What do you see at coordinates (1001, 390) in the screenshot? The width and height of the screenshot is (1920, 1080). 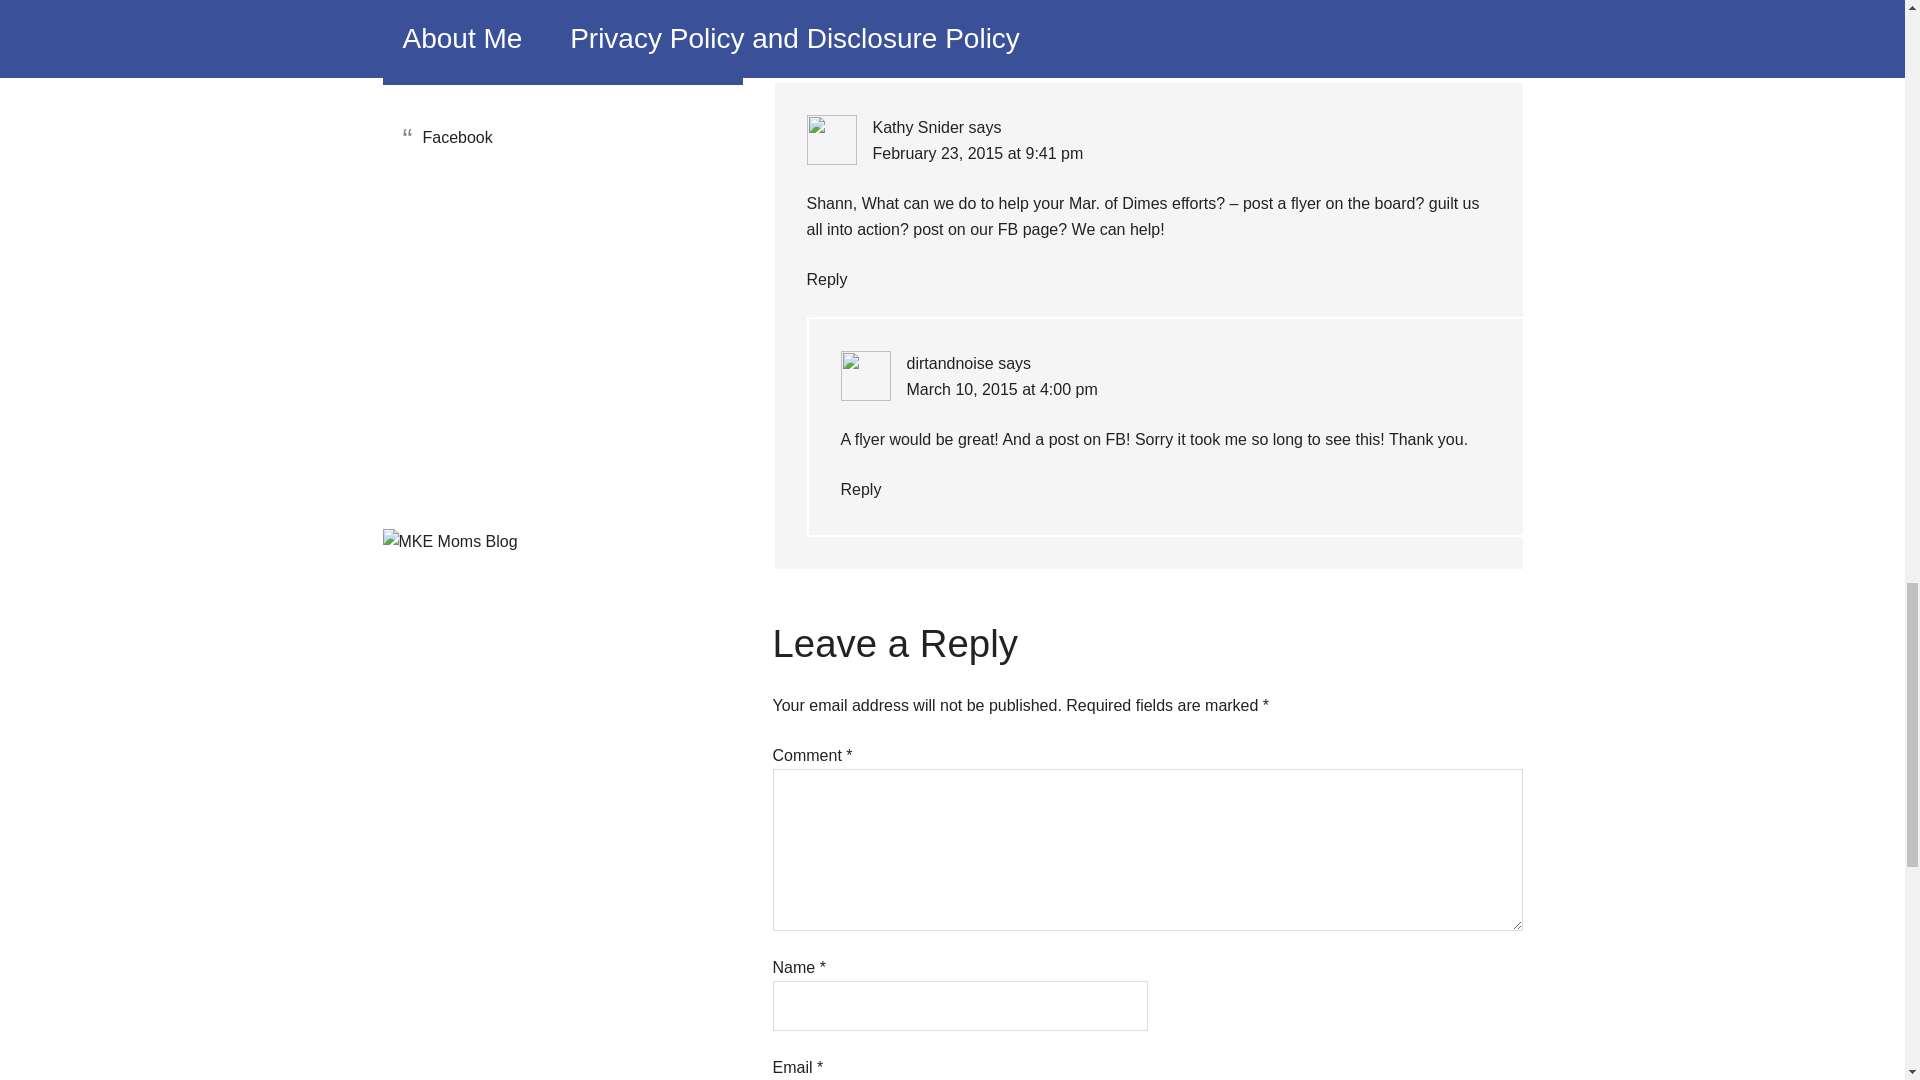 I see `March 10, 2015 at 4:00 pm` at bounding box center [1001, 390].